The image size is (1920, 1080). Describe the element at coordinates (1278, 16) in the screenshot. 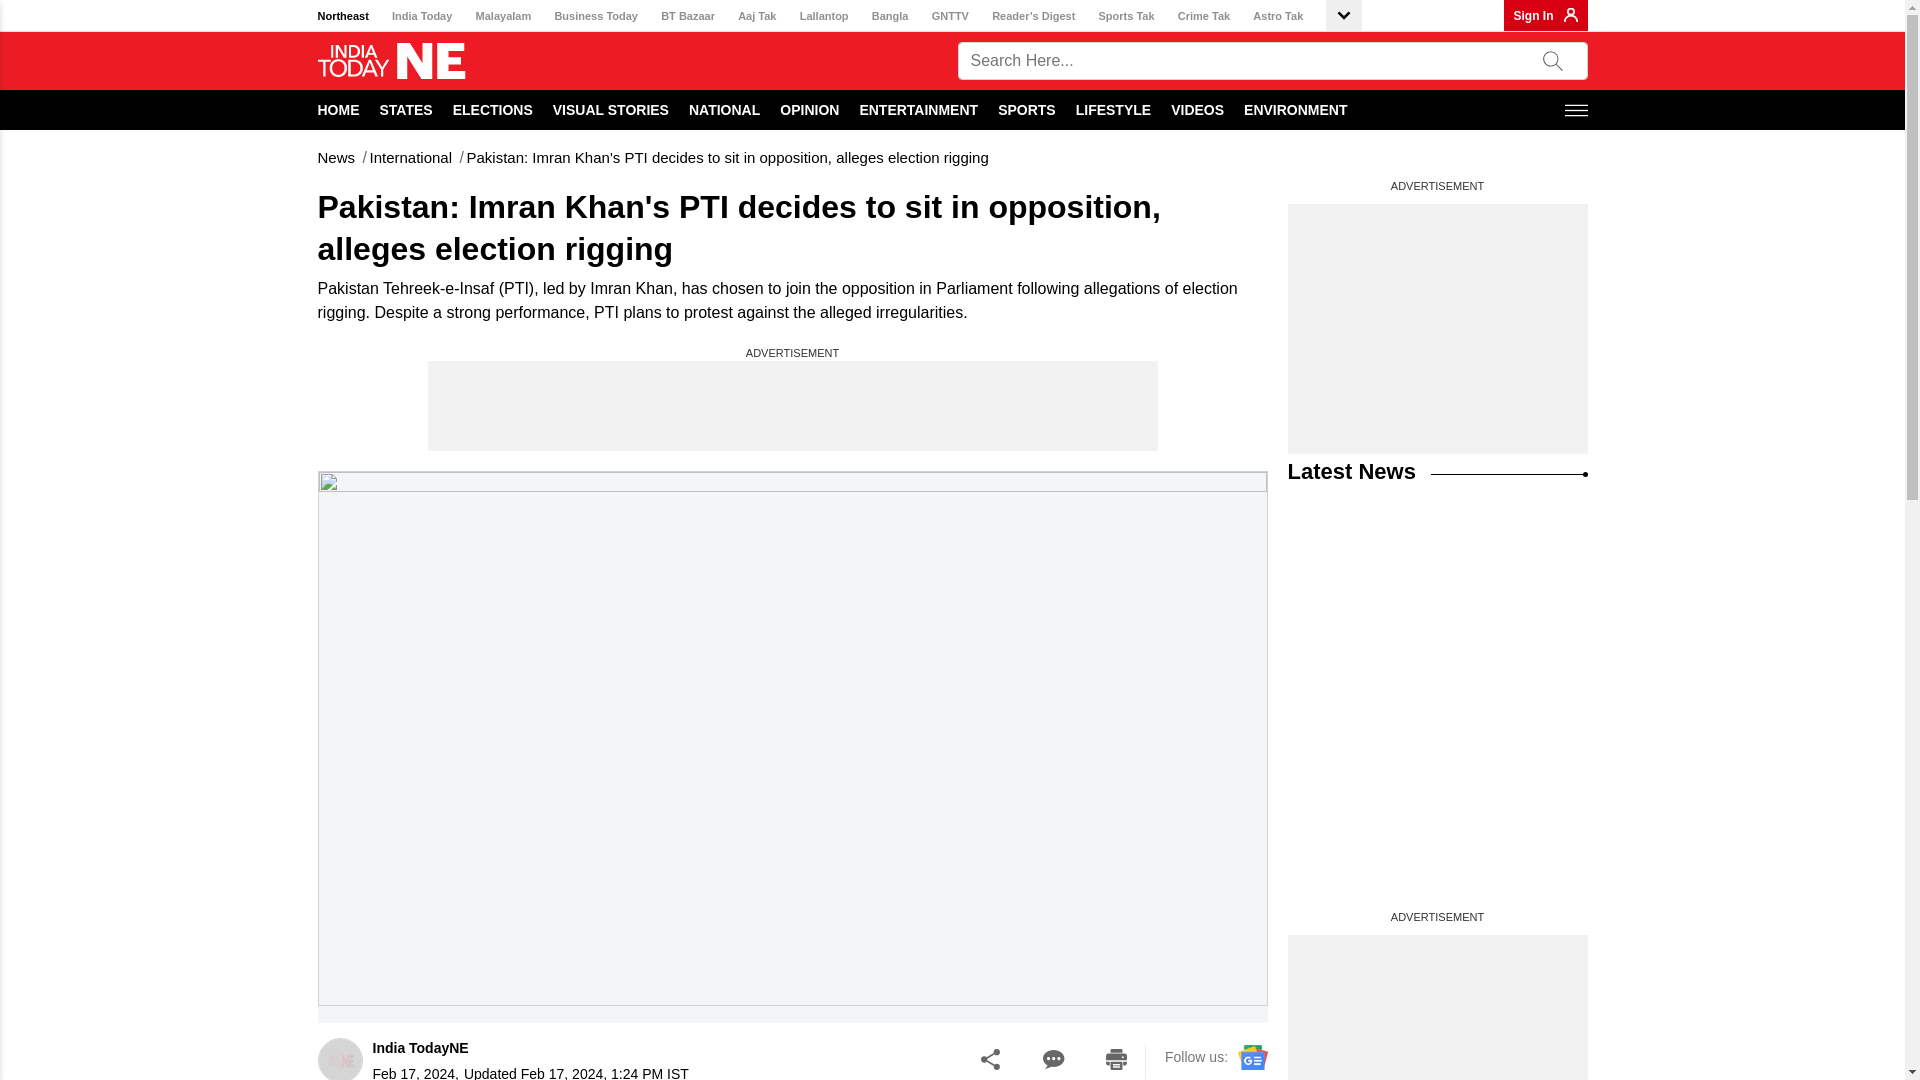

I see `Astro Tak` at that location.